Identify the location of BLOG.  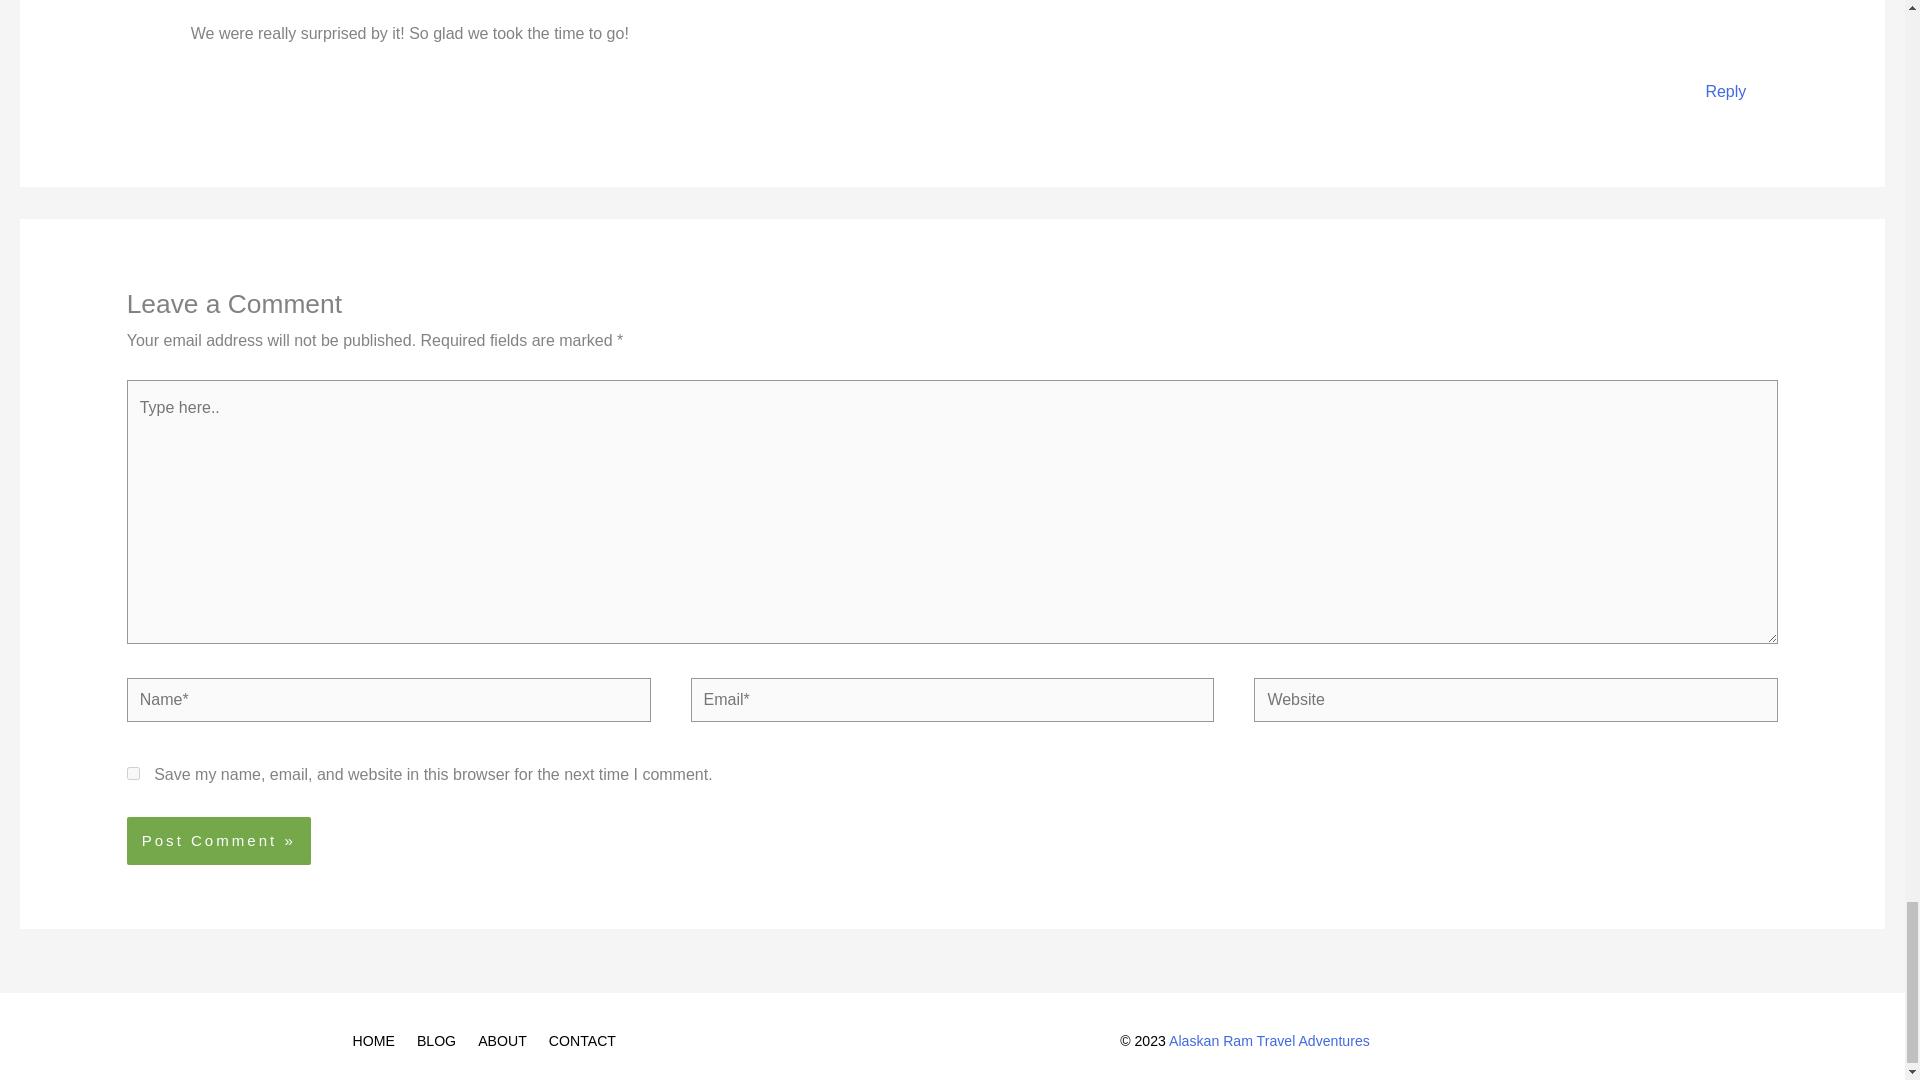
(440, 1041).